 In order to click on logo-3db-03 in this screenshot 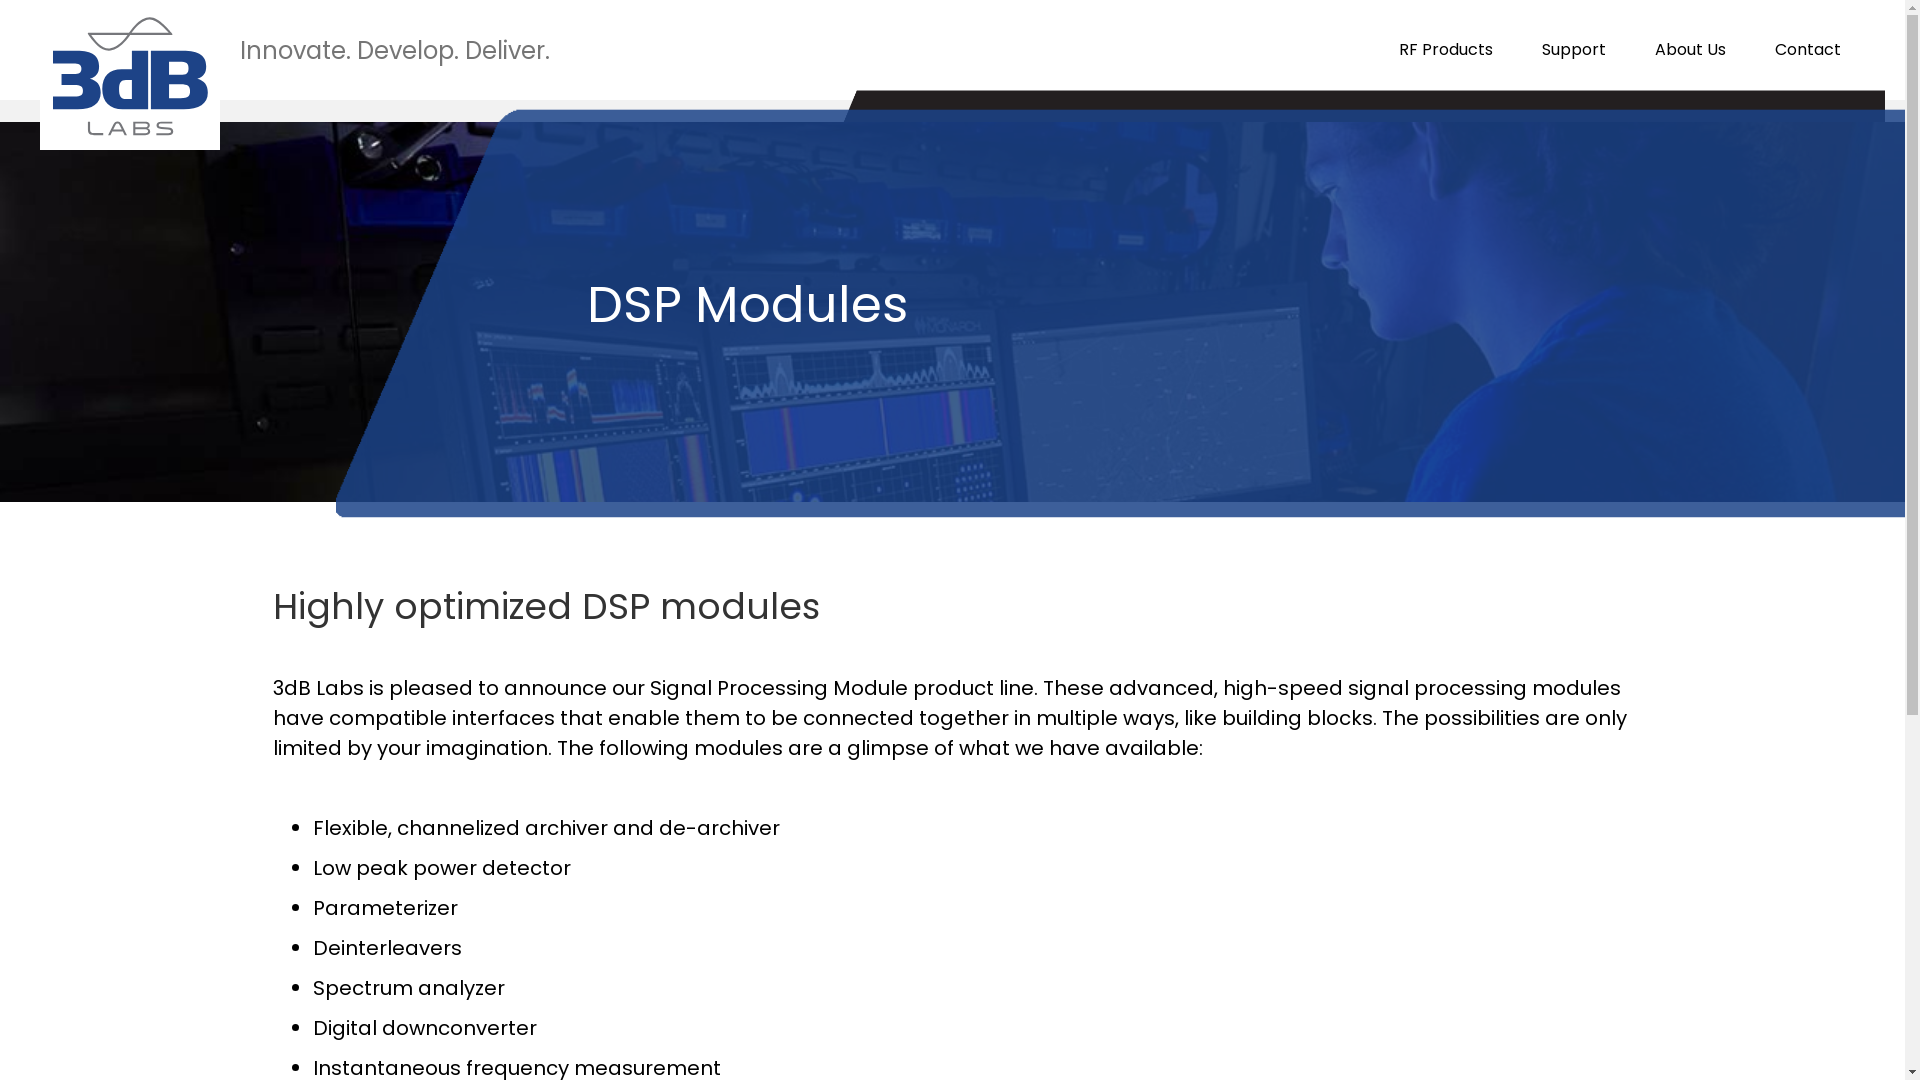, I will do `click(130, 76)`.